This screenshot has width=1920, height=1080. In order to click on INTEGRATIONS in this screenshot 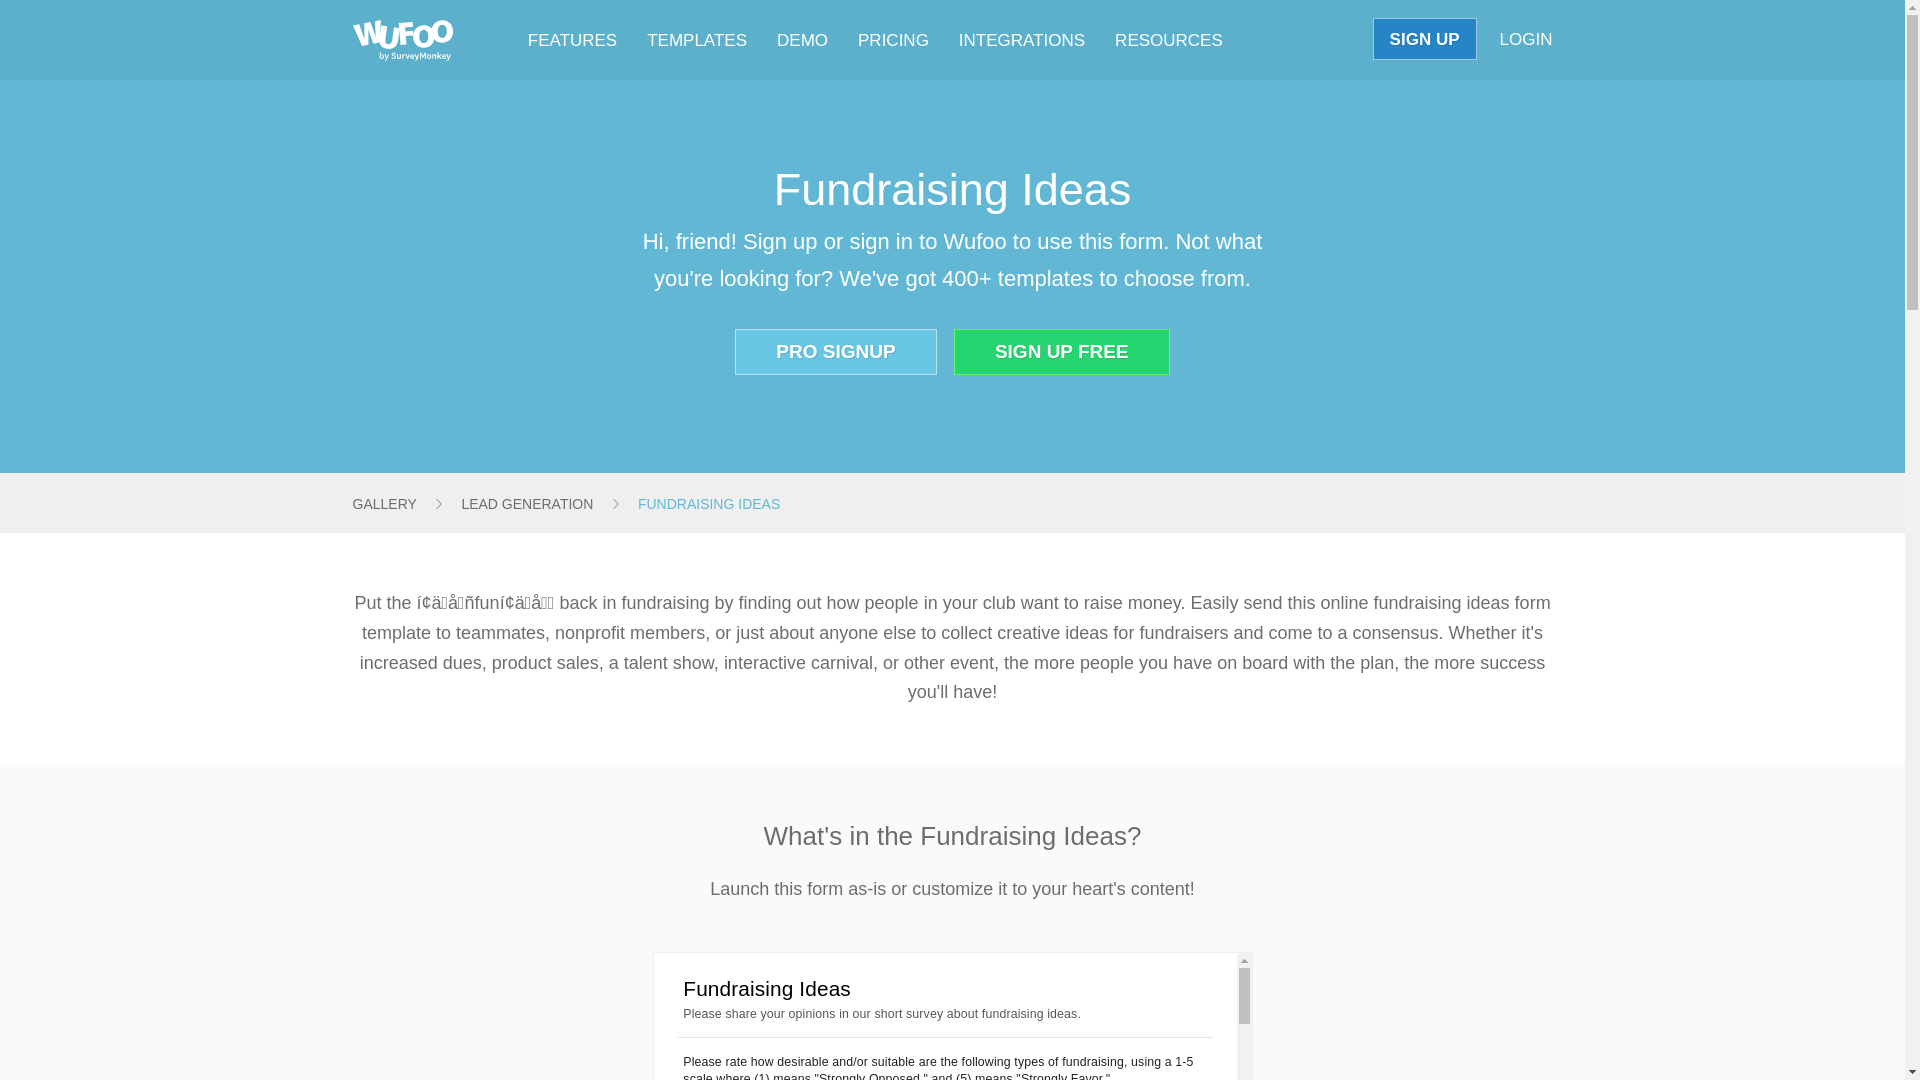, I will do `click(1021, 40)`.